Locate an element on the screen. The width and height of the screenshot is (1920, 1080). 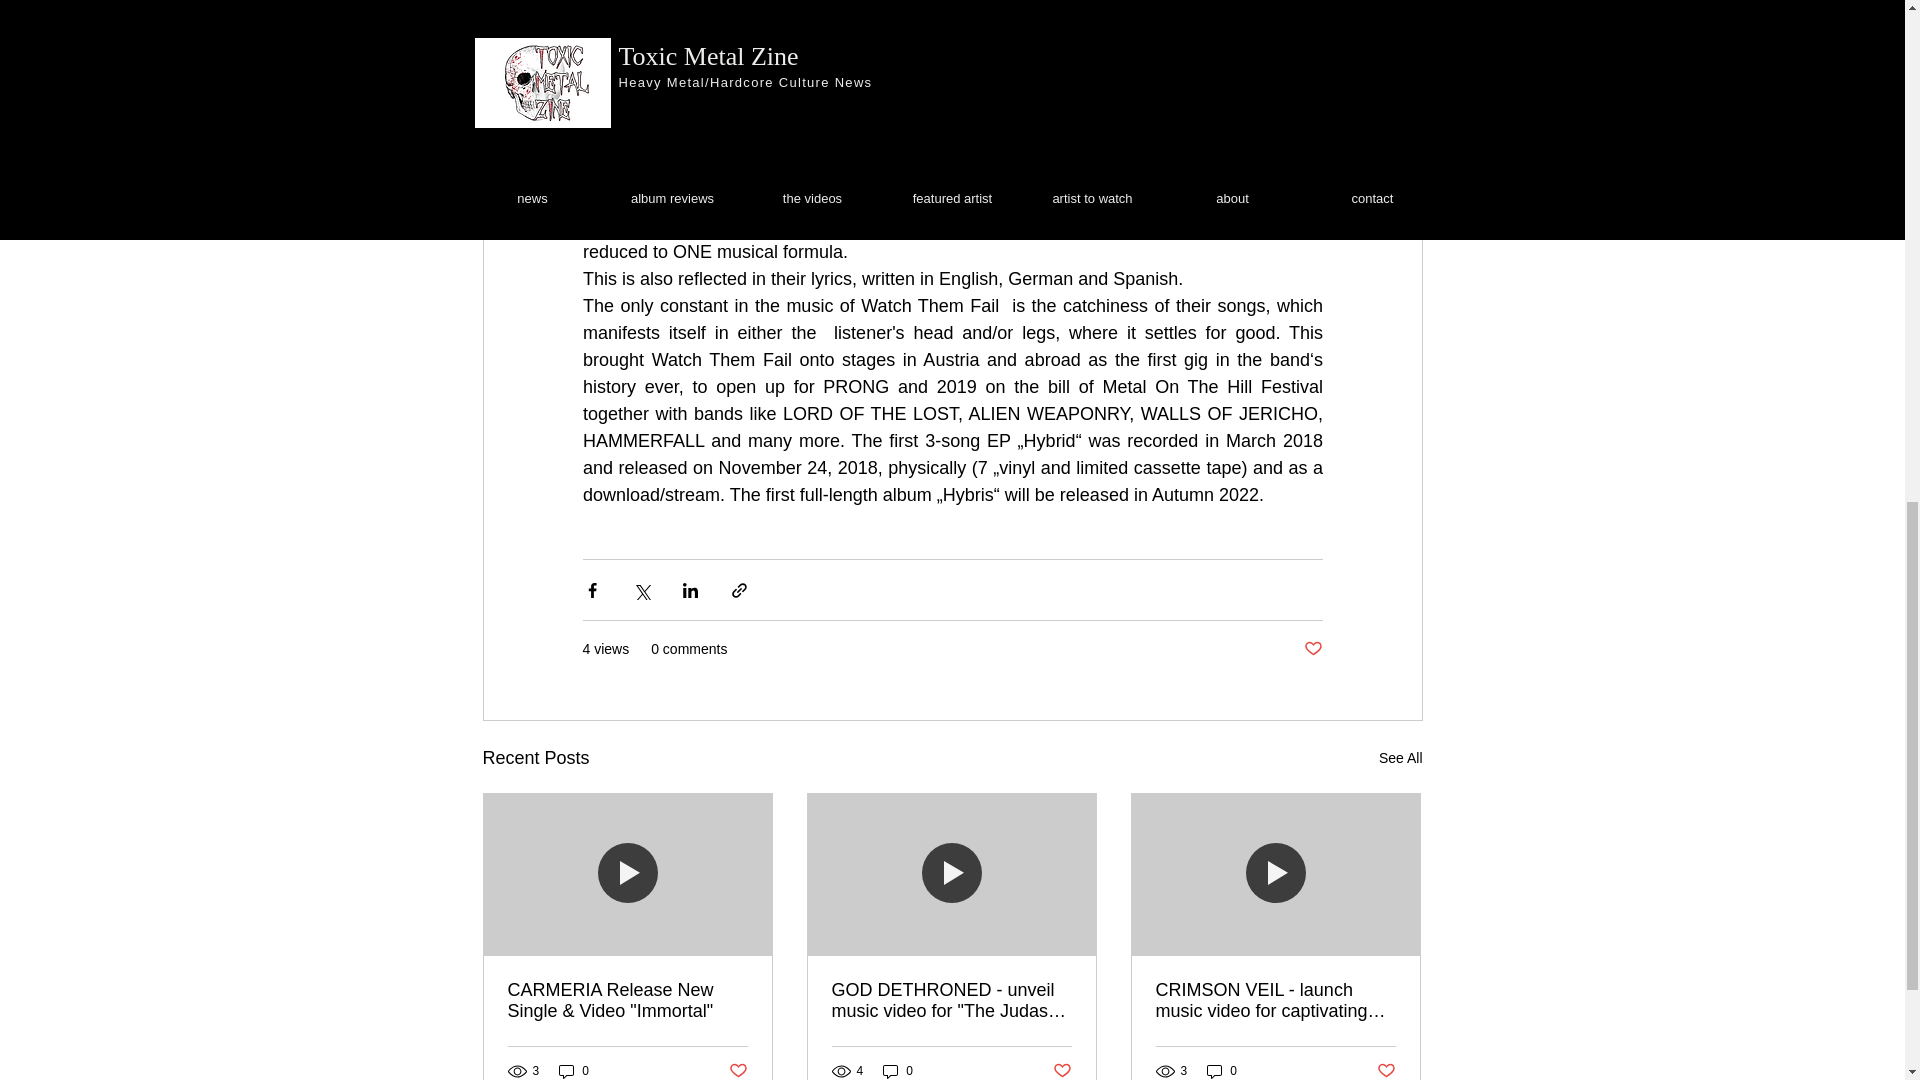
Post not marked as liked is located at coordinates (1386, 1070).